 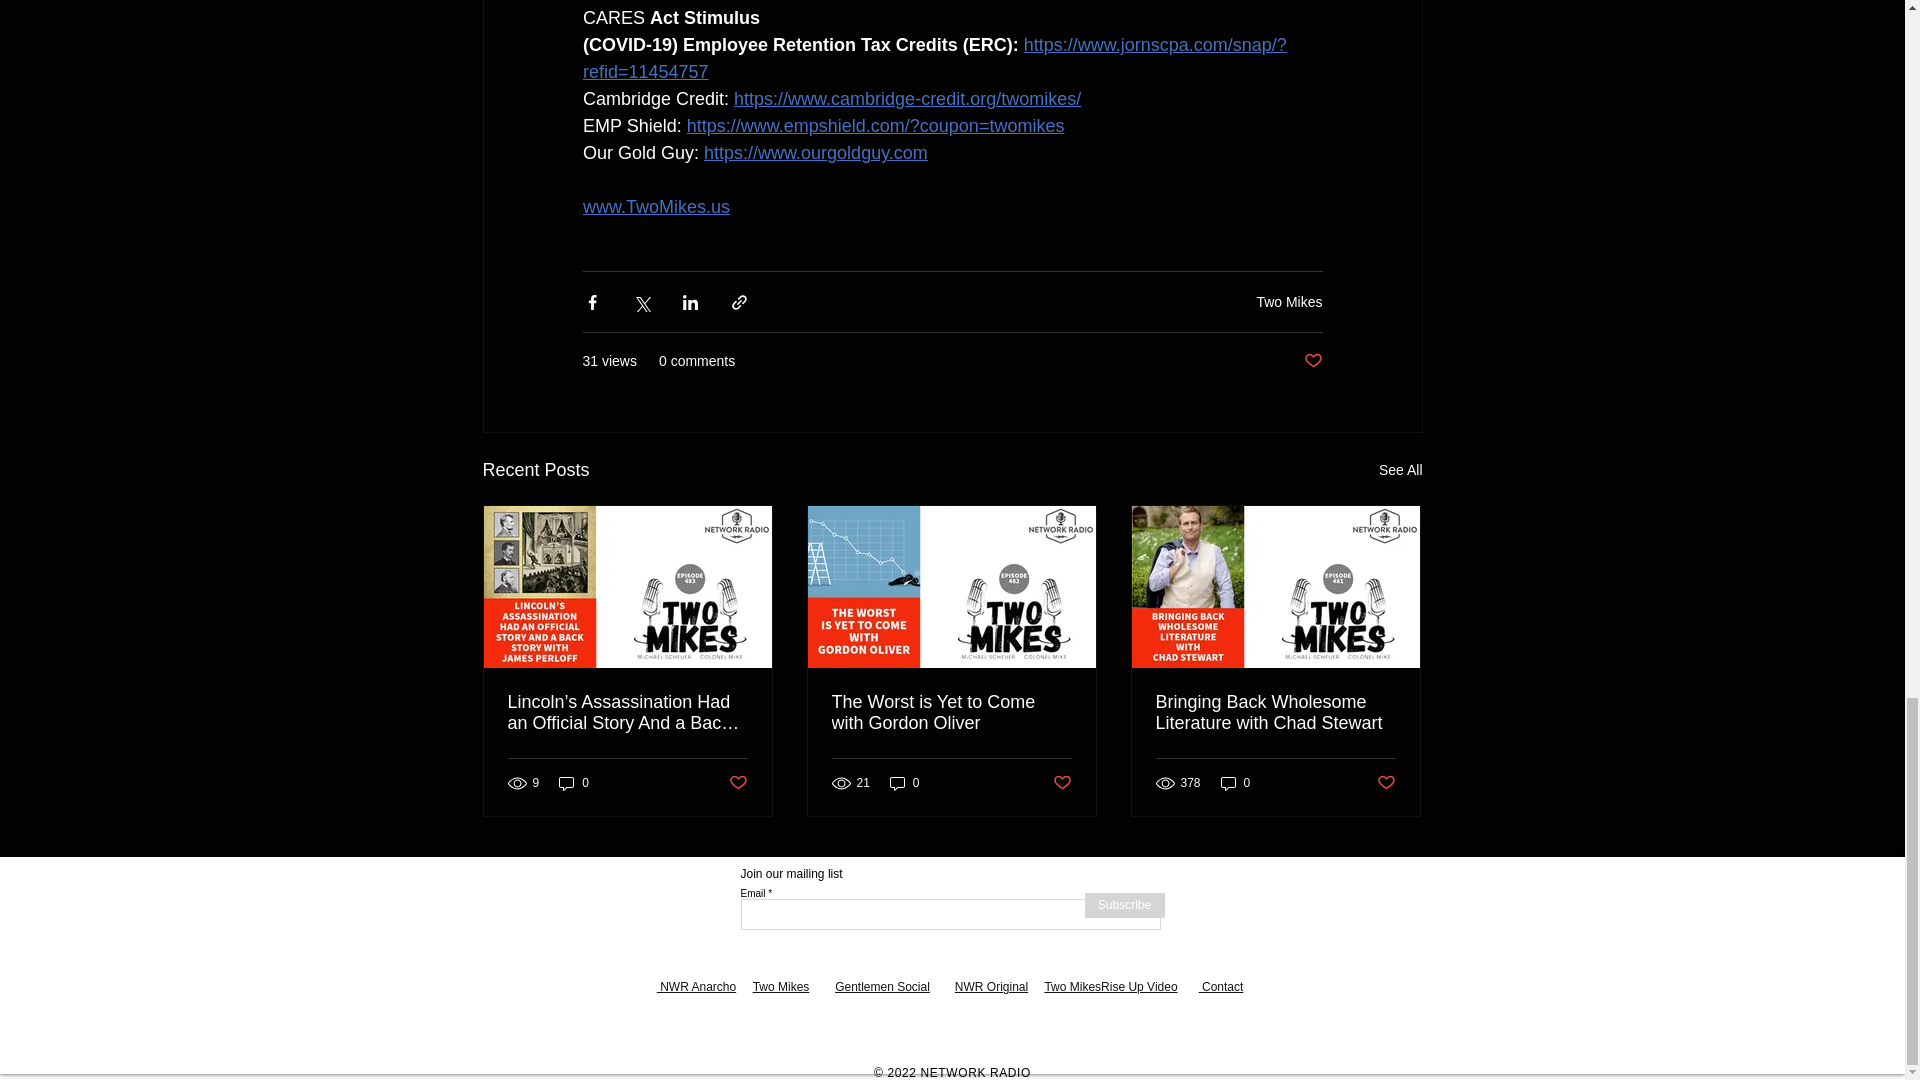 I want to click on The Worst is Yet to Come with Gordon Oliver, so click(x=951, y=713).